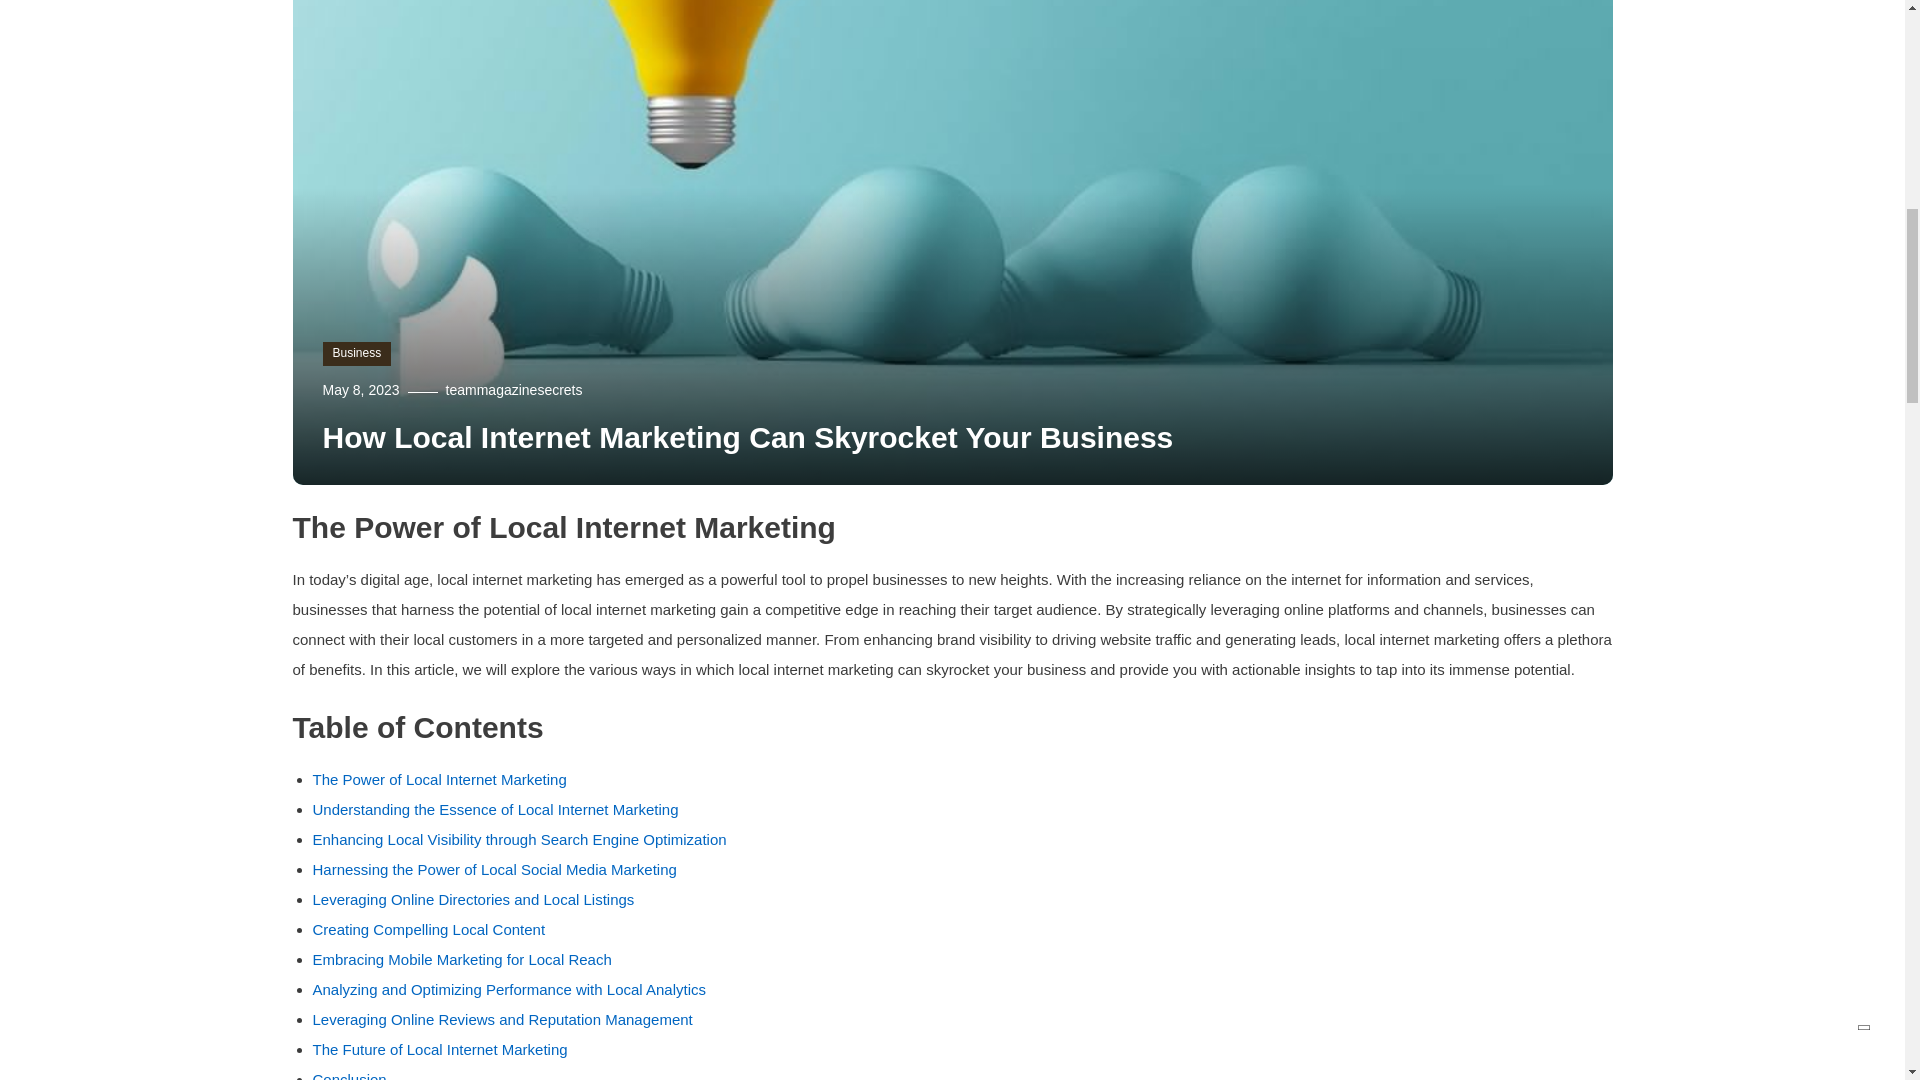  I want to click on teammagazinesecrets, so click(514, 390).